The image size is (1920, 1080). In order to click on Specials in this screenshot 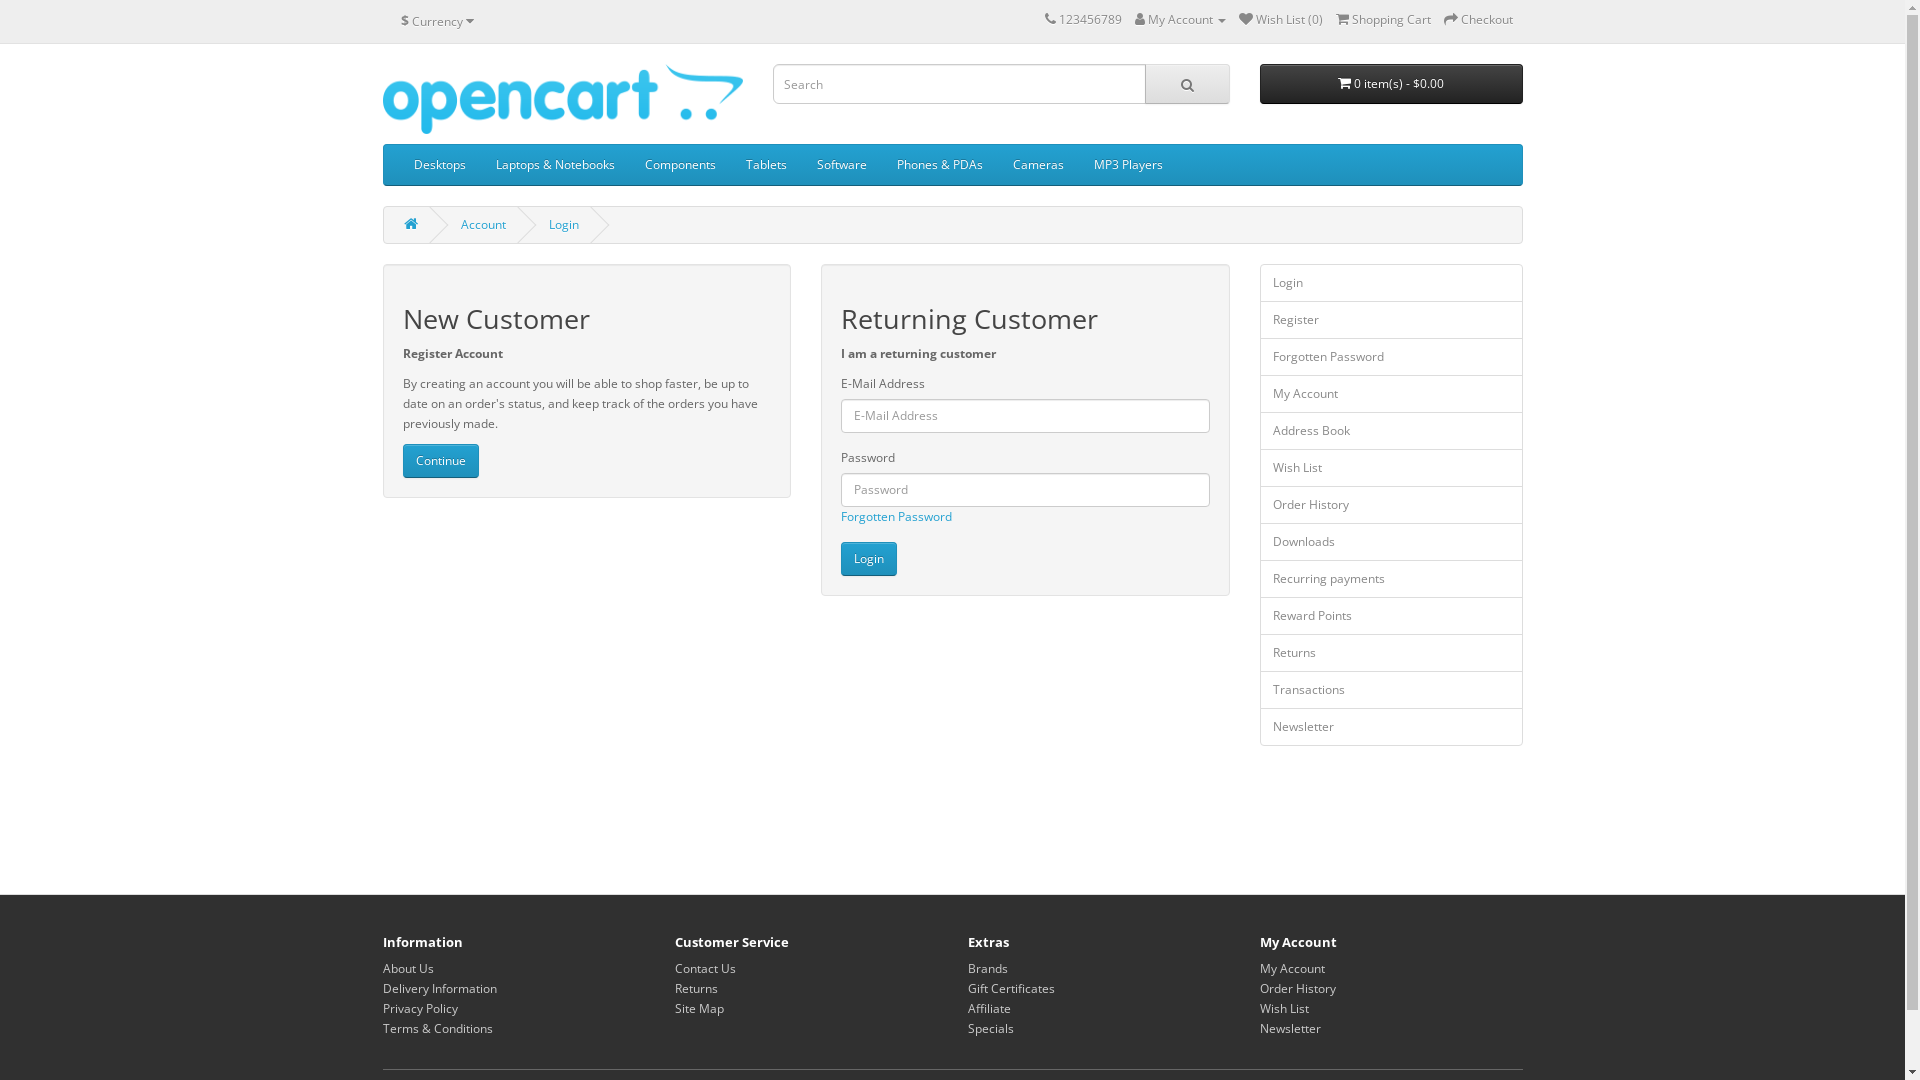, I will do `click(990, 1028)`.